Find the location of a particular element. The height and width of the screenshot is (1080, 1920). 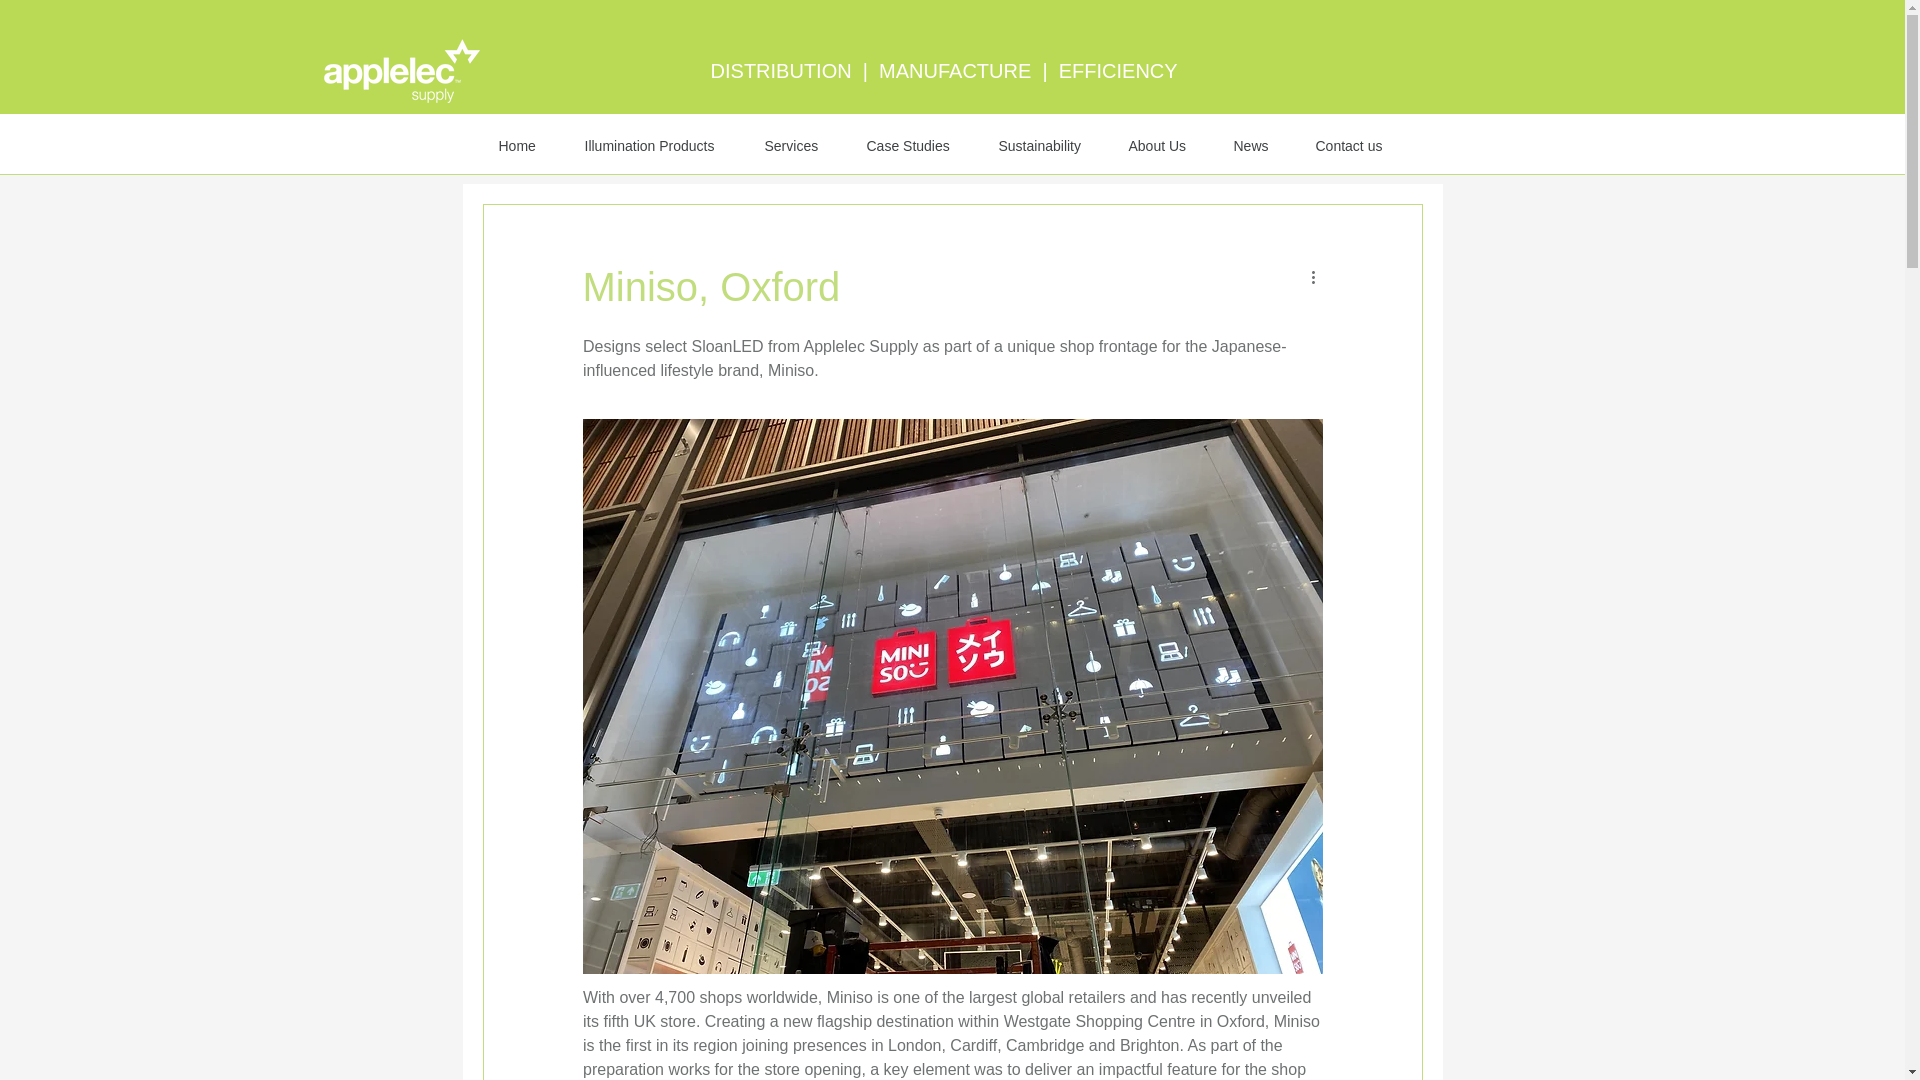

Case Studies is located at coordinates (622, 143).